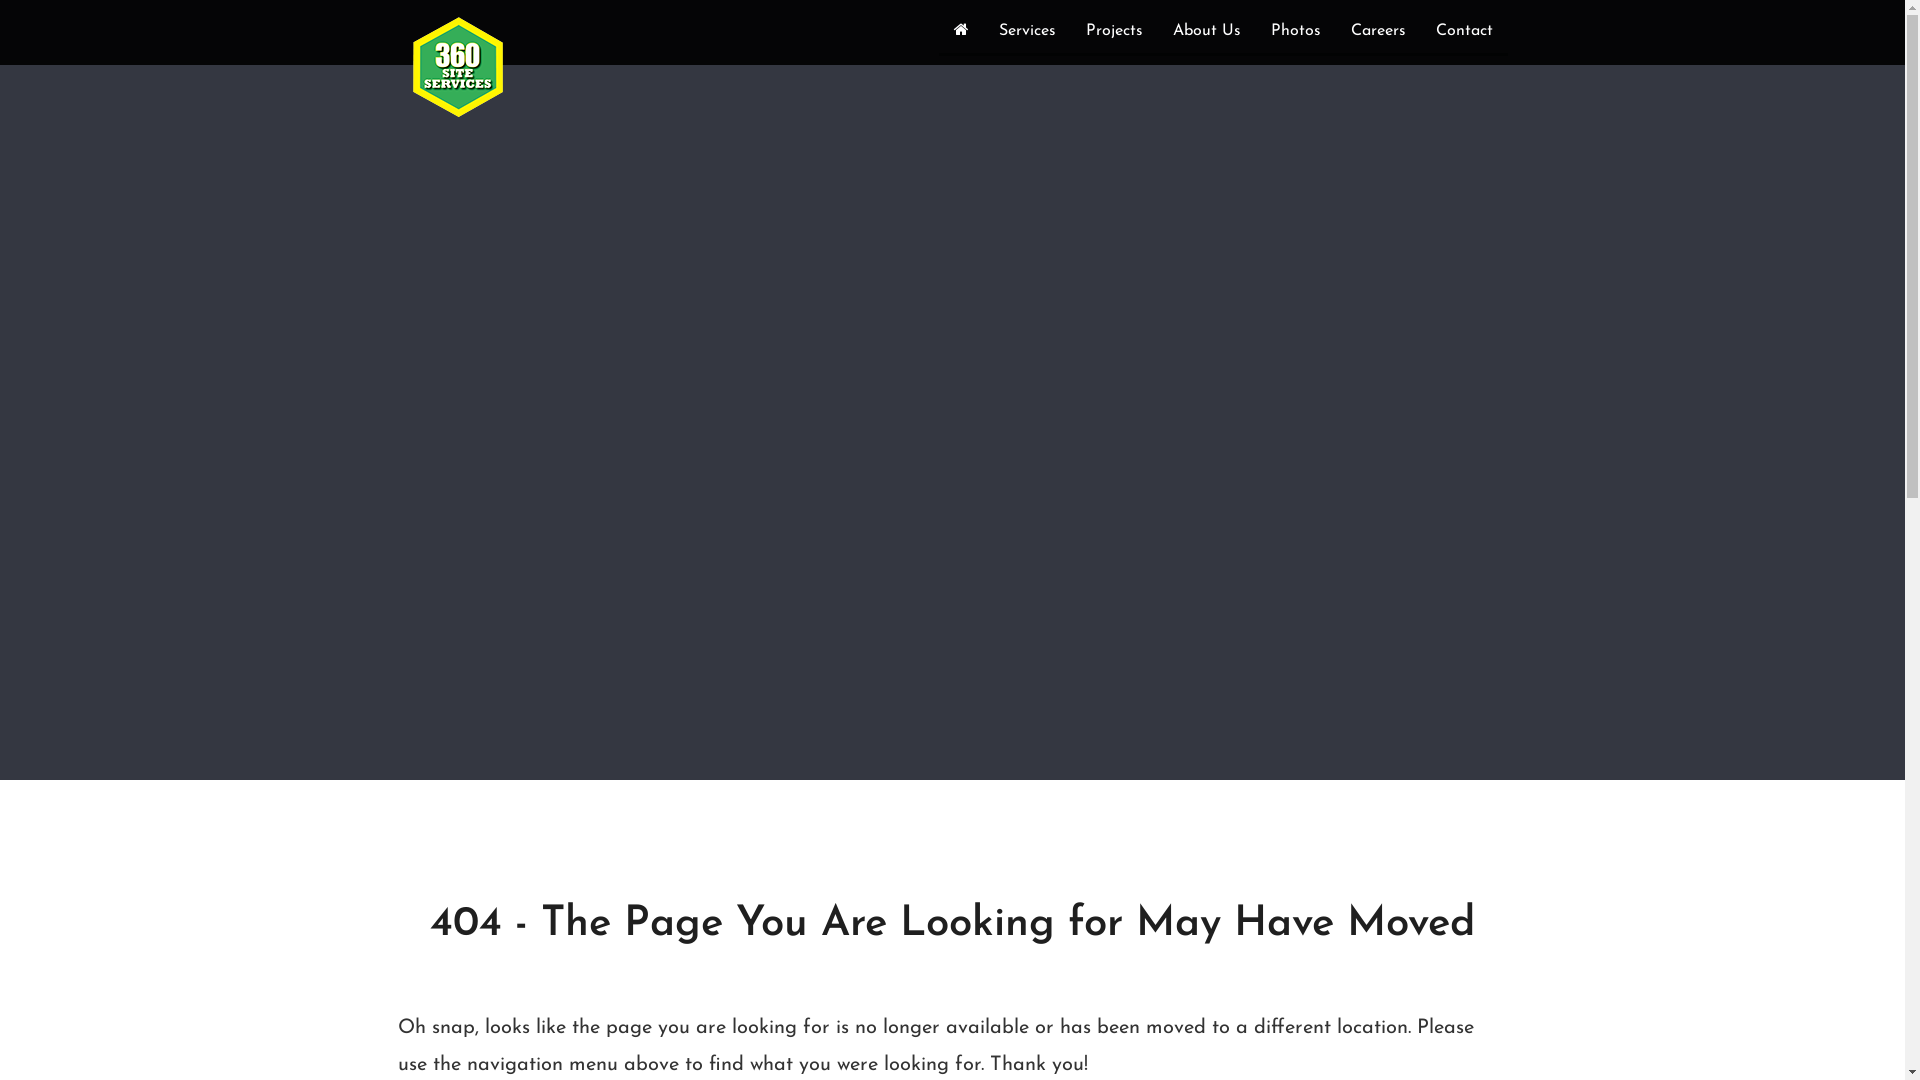  What do you see at coordinates (1114, 33) in the screenshot?
I see `Projects` at bounding box center [1114, 33].